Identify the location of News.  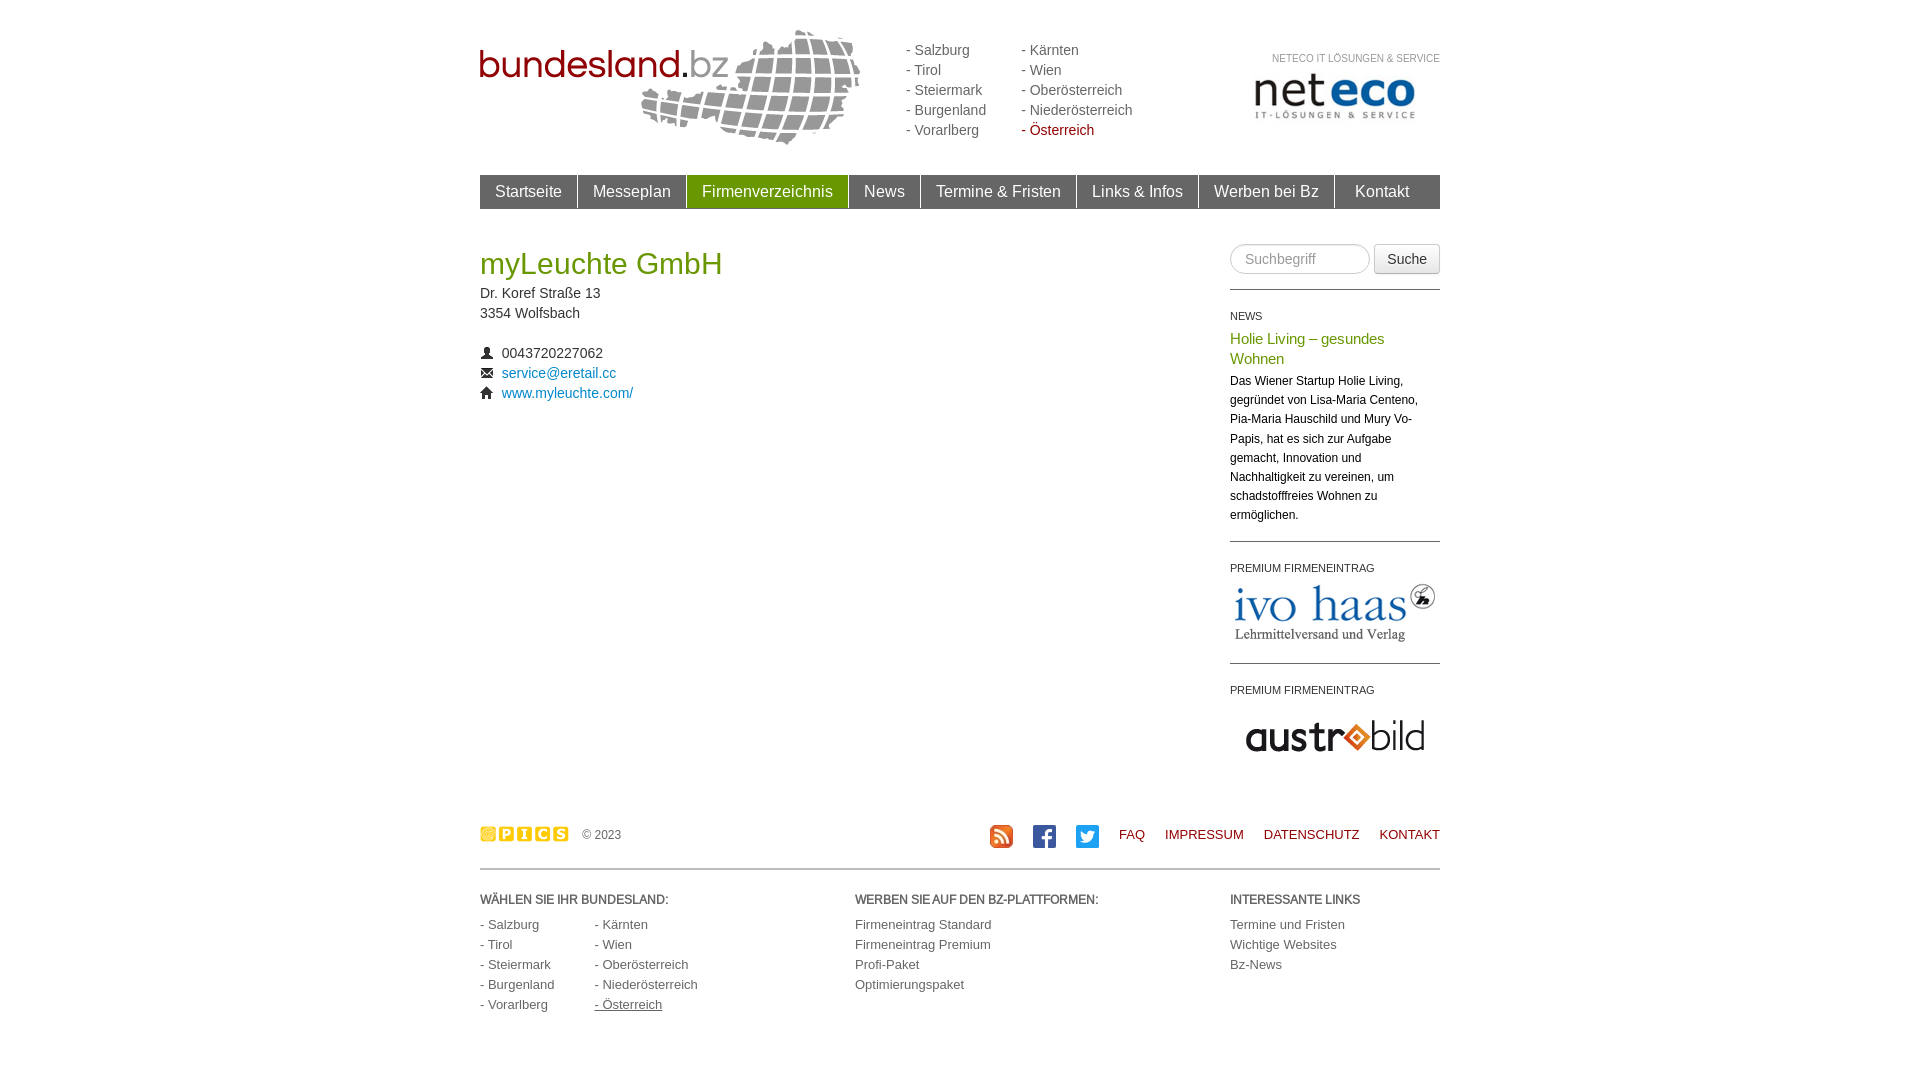
(884, 191).